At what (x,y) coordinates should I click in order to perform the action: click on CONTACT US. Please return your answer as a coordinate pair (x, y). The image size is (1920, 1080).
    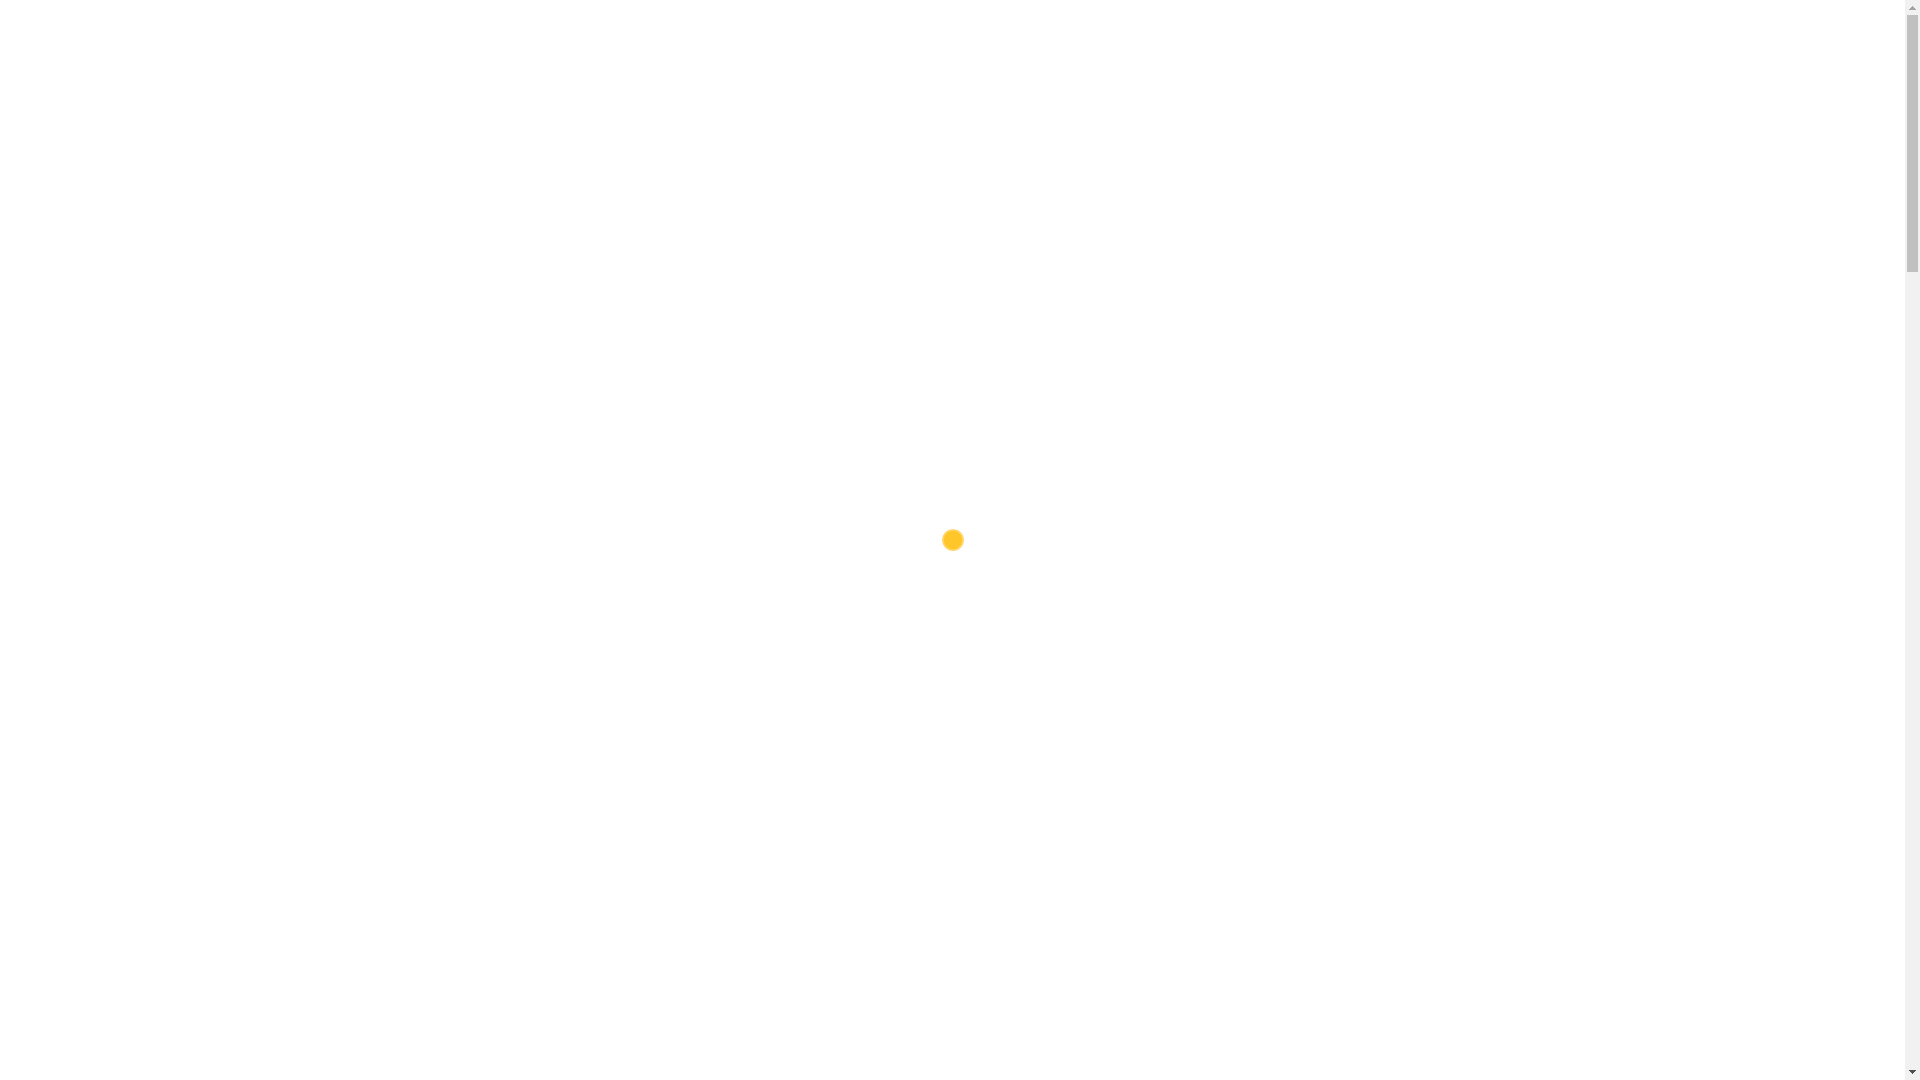
    Looking at the image, I should click on (1530, 120).